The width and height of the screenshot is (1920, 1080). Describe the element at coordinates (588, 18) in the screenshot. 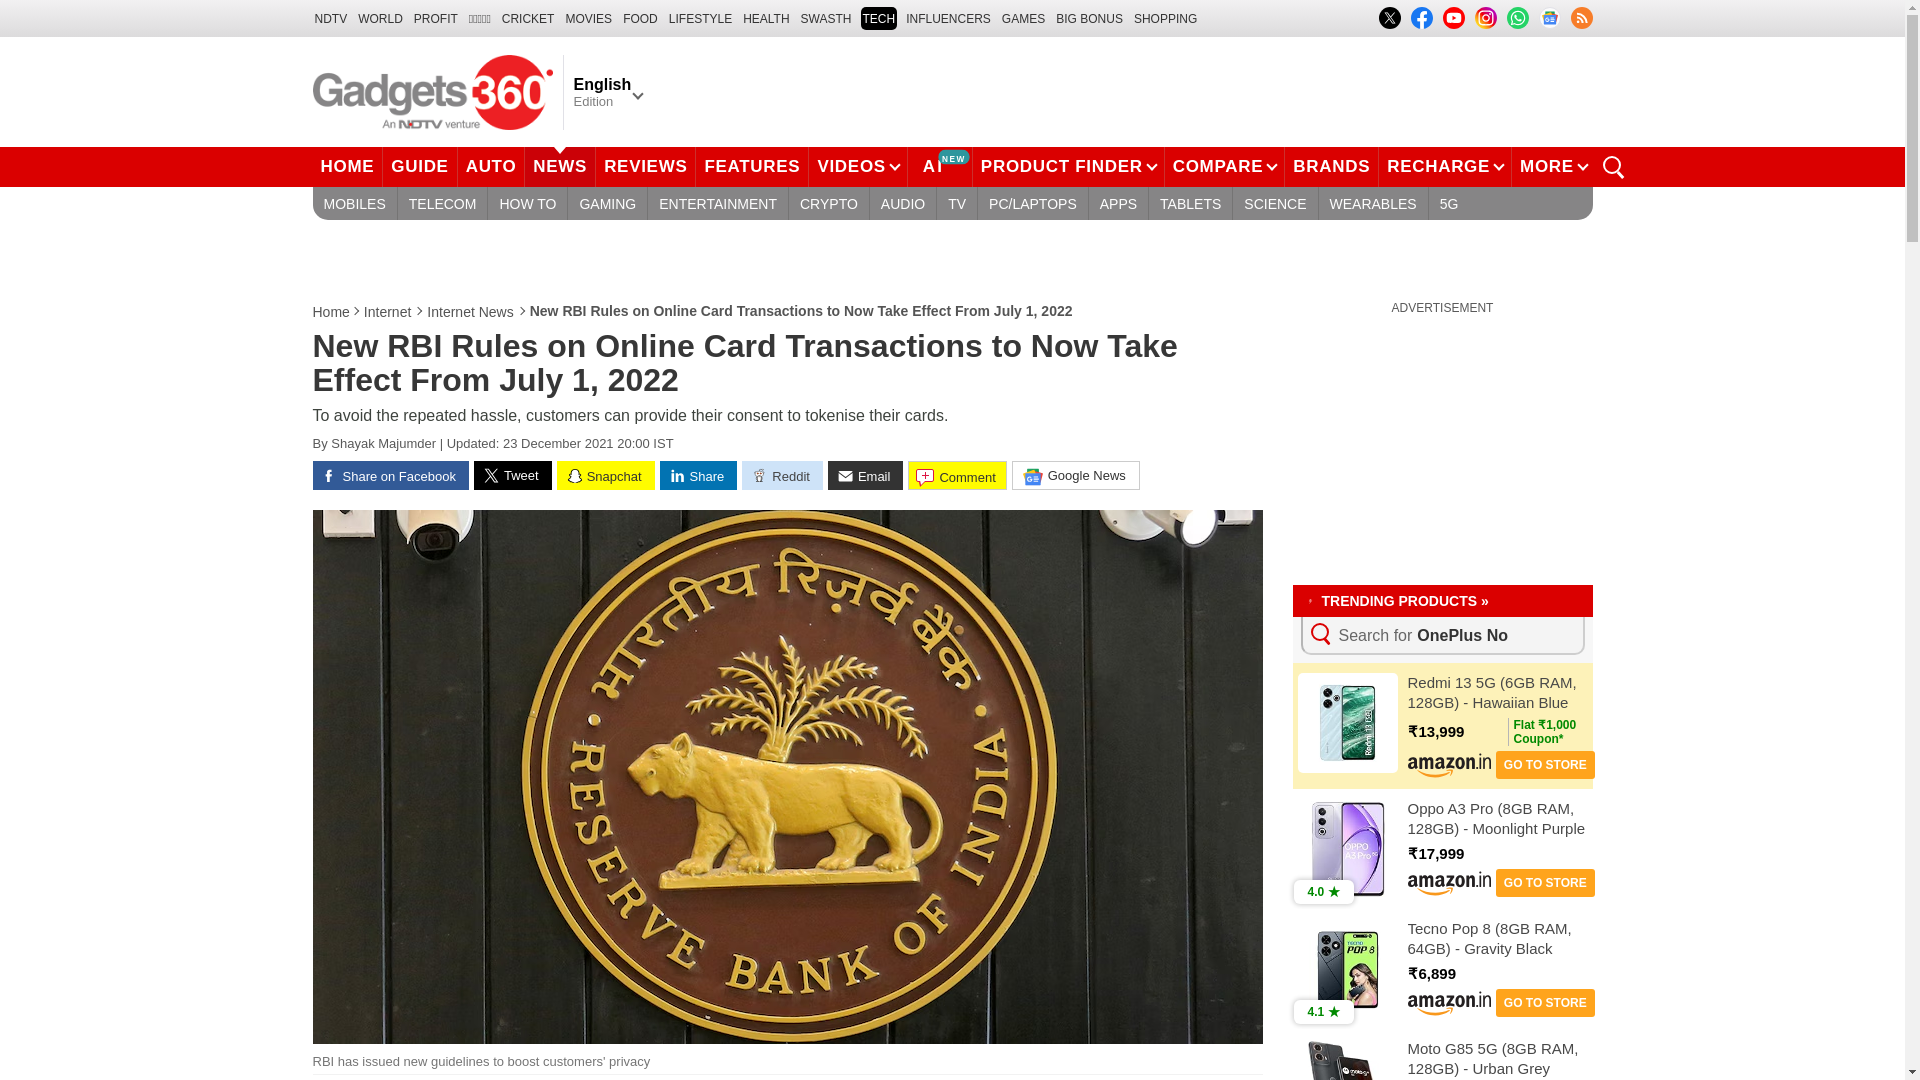

I see `MOVIES` at that location.